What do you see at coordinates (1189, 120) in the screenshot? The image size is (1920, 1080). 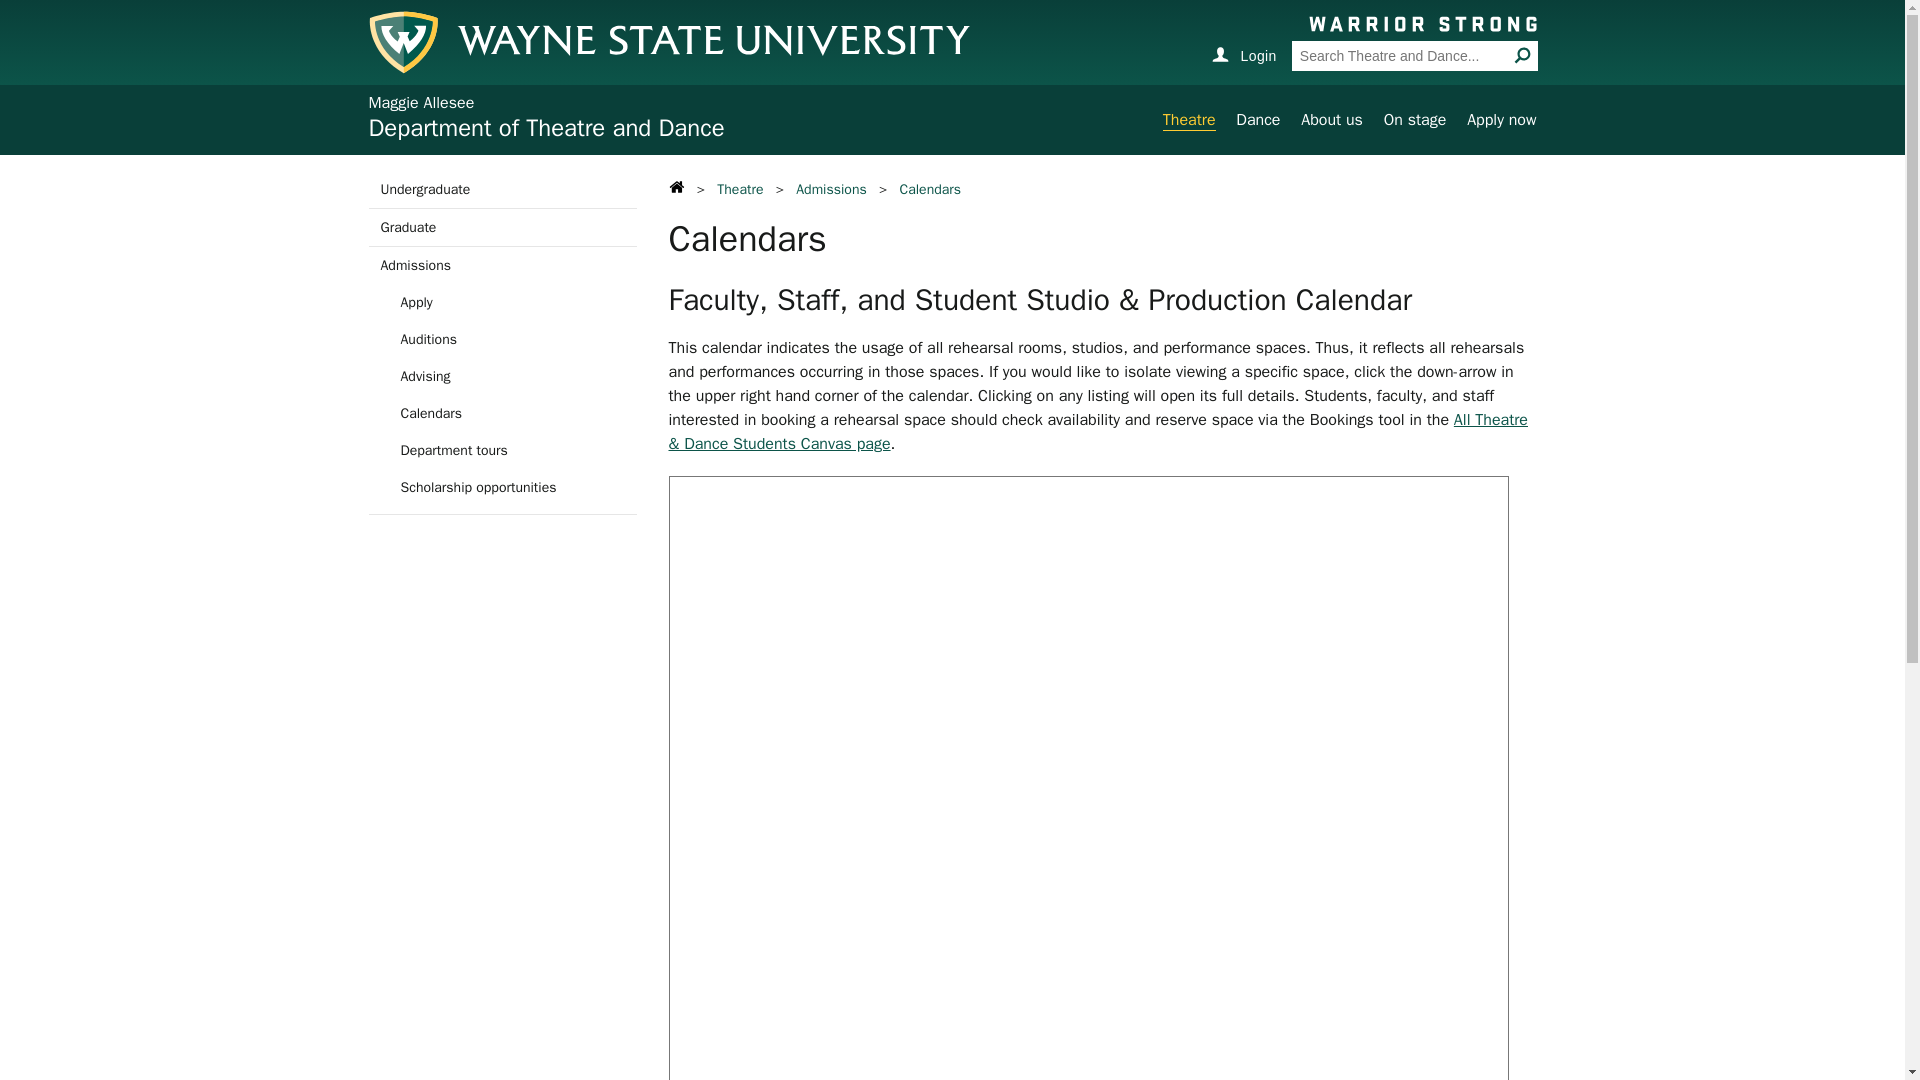 I see `Theatre` at bounding box center [1189, 120].